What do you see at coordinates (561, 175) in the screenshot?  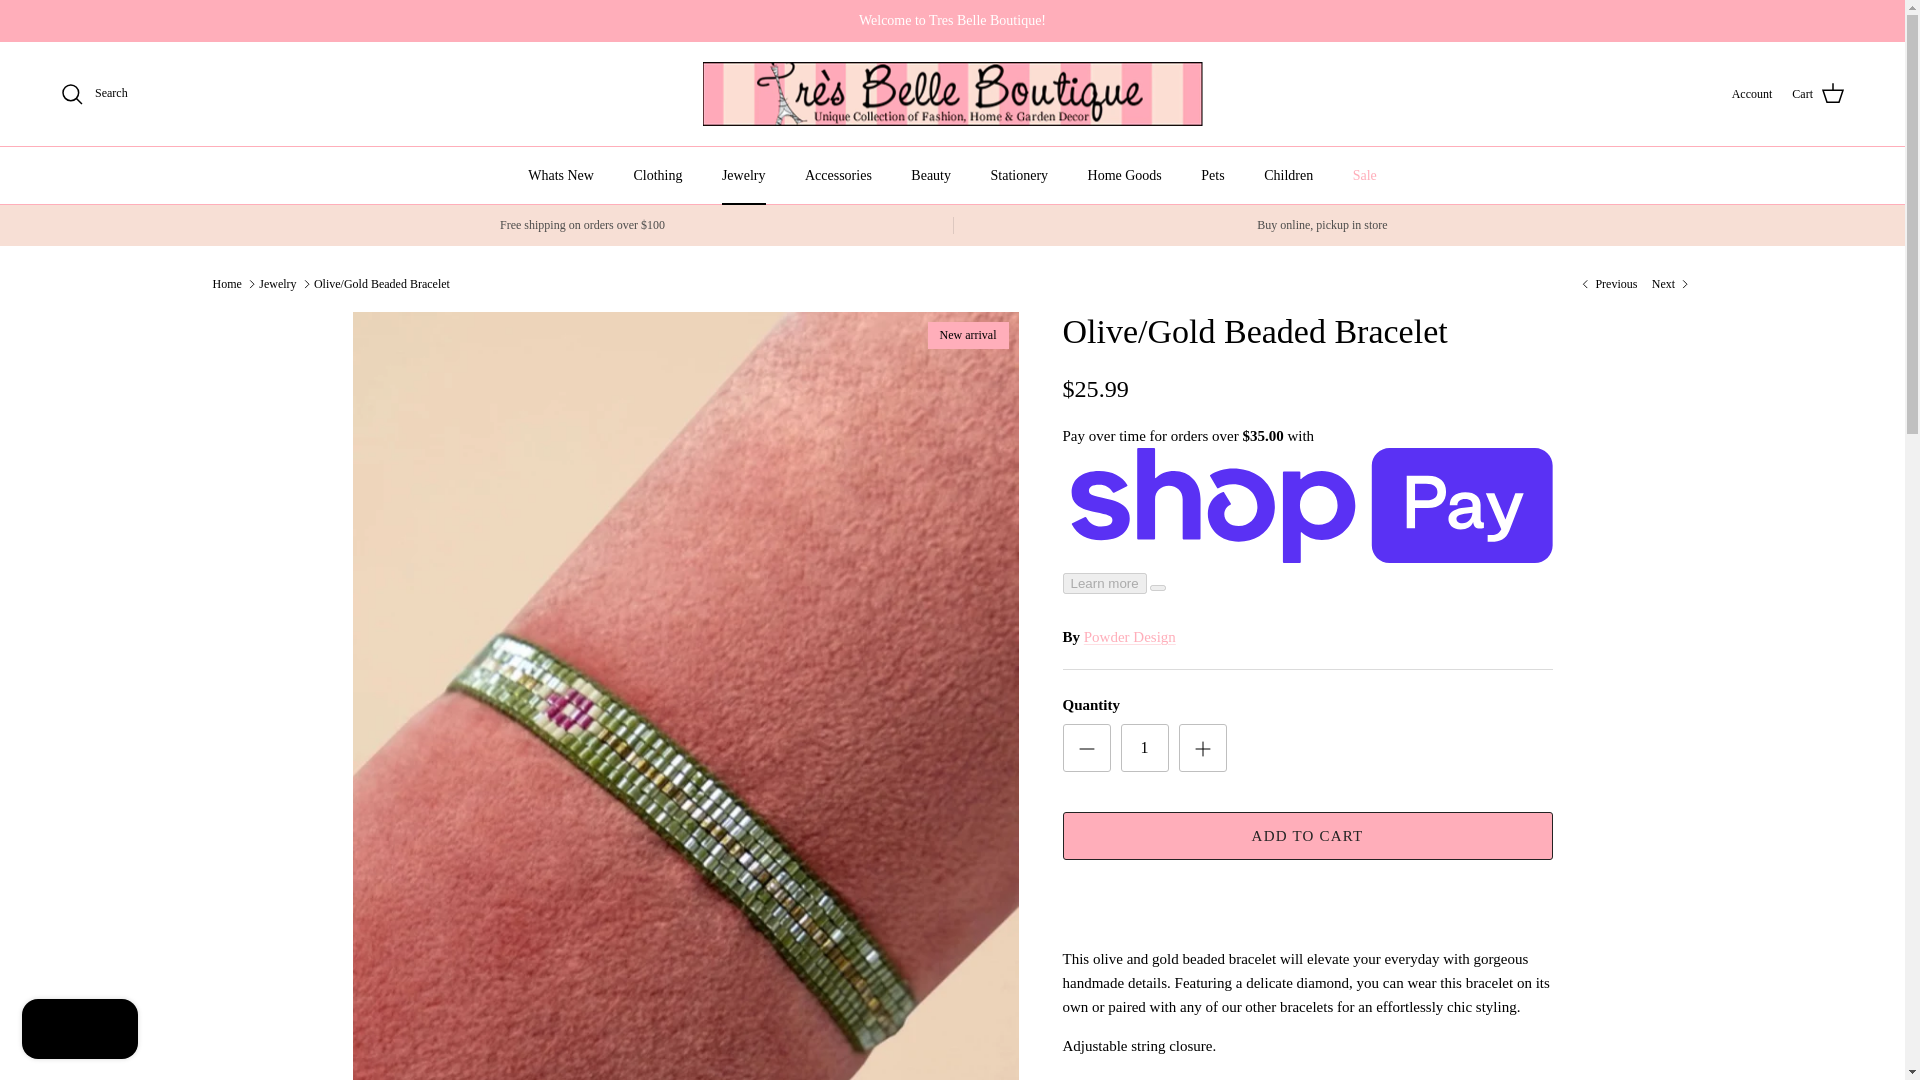 I see `Whats New` at bounding box center [561, 175].